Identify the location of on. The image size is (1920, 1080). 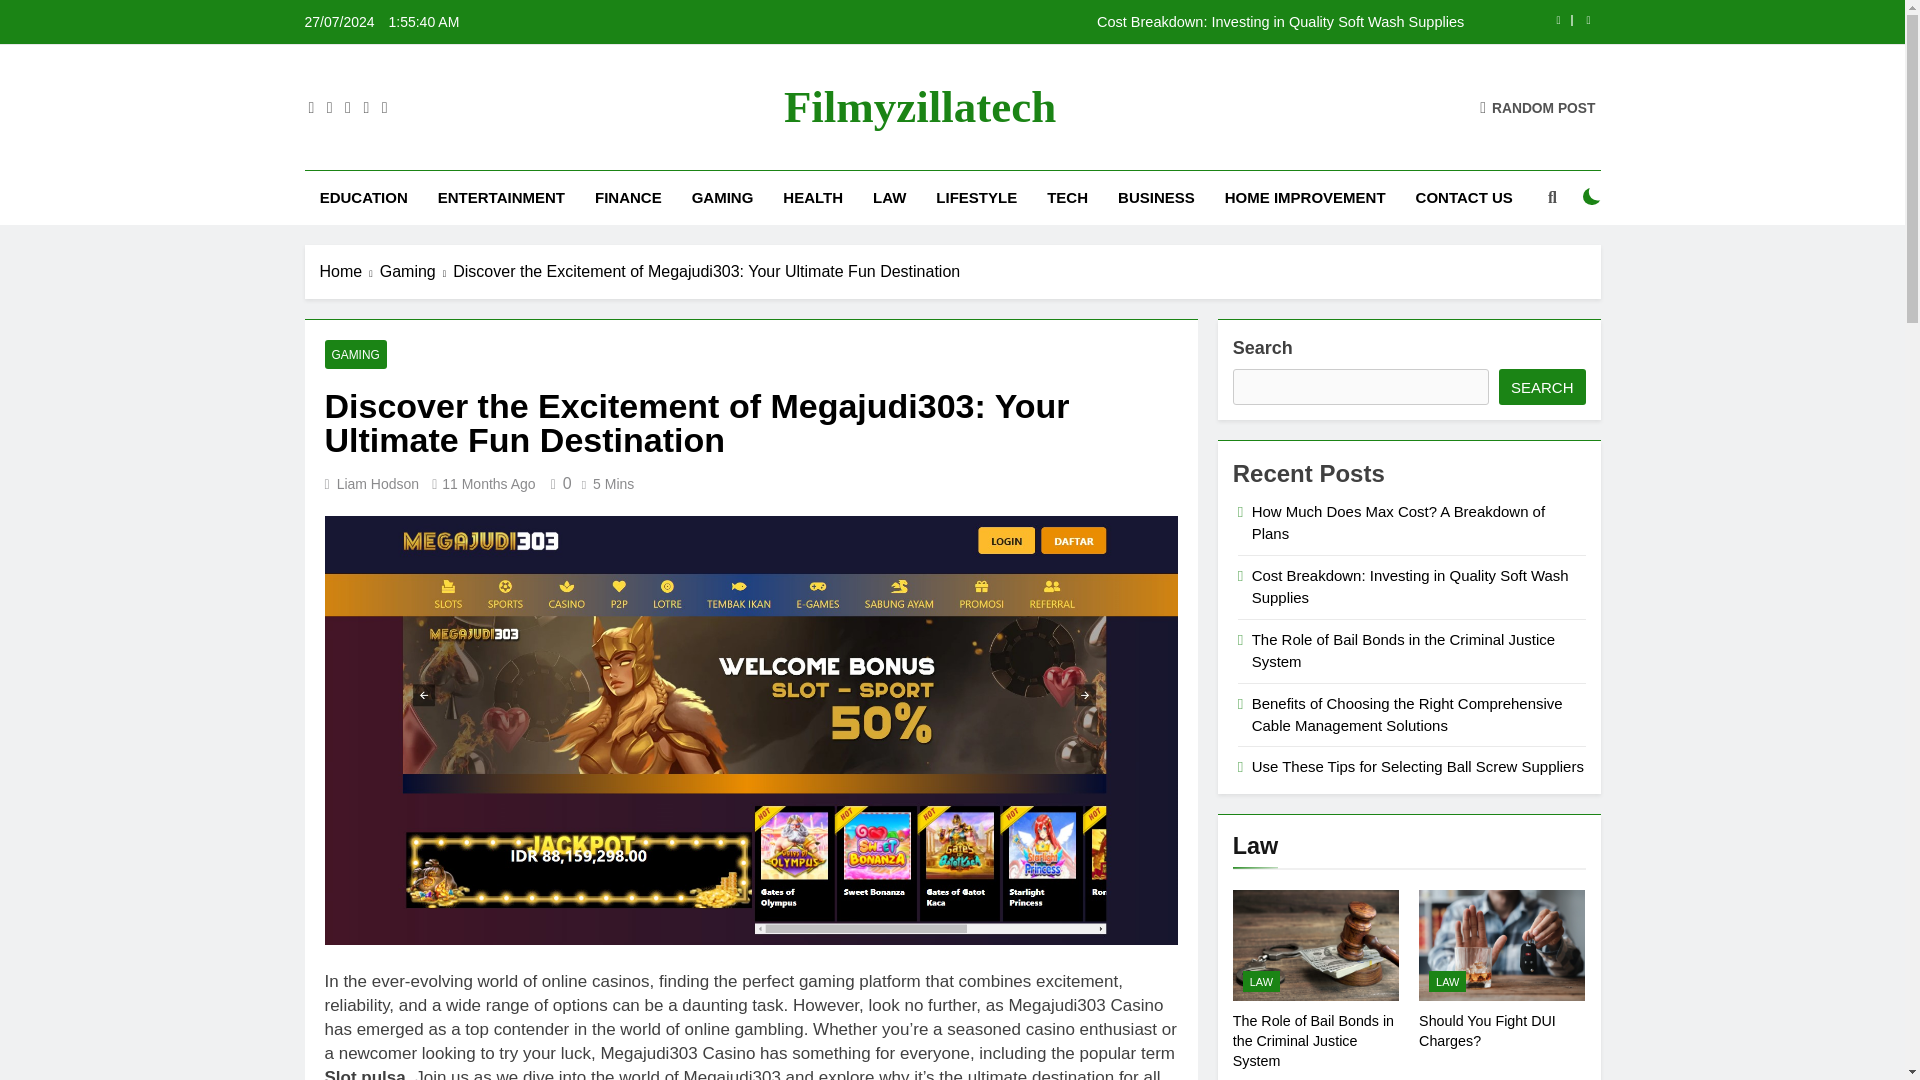
(1592, 196).